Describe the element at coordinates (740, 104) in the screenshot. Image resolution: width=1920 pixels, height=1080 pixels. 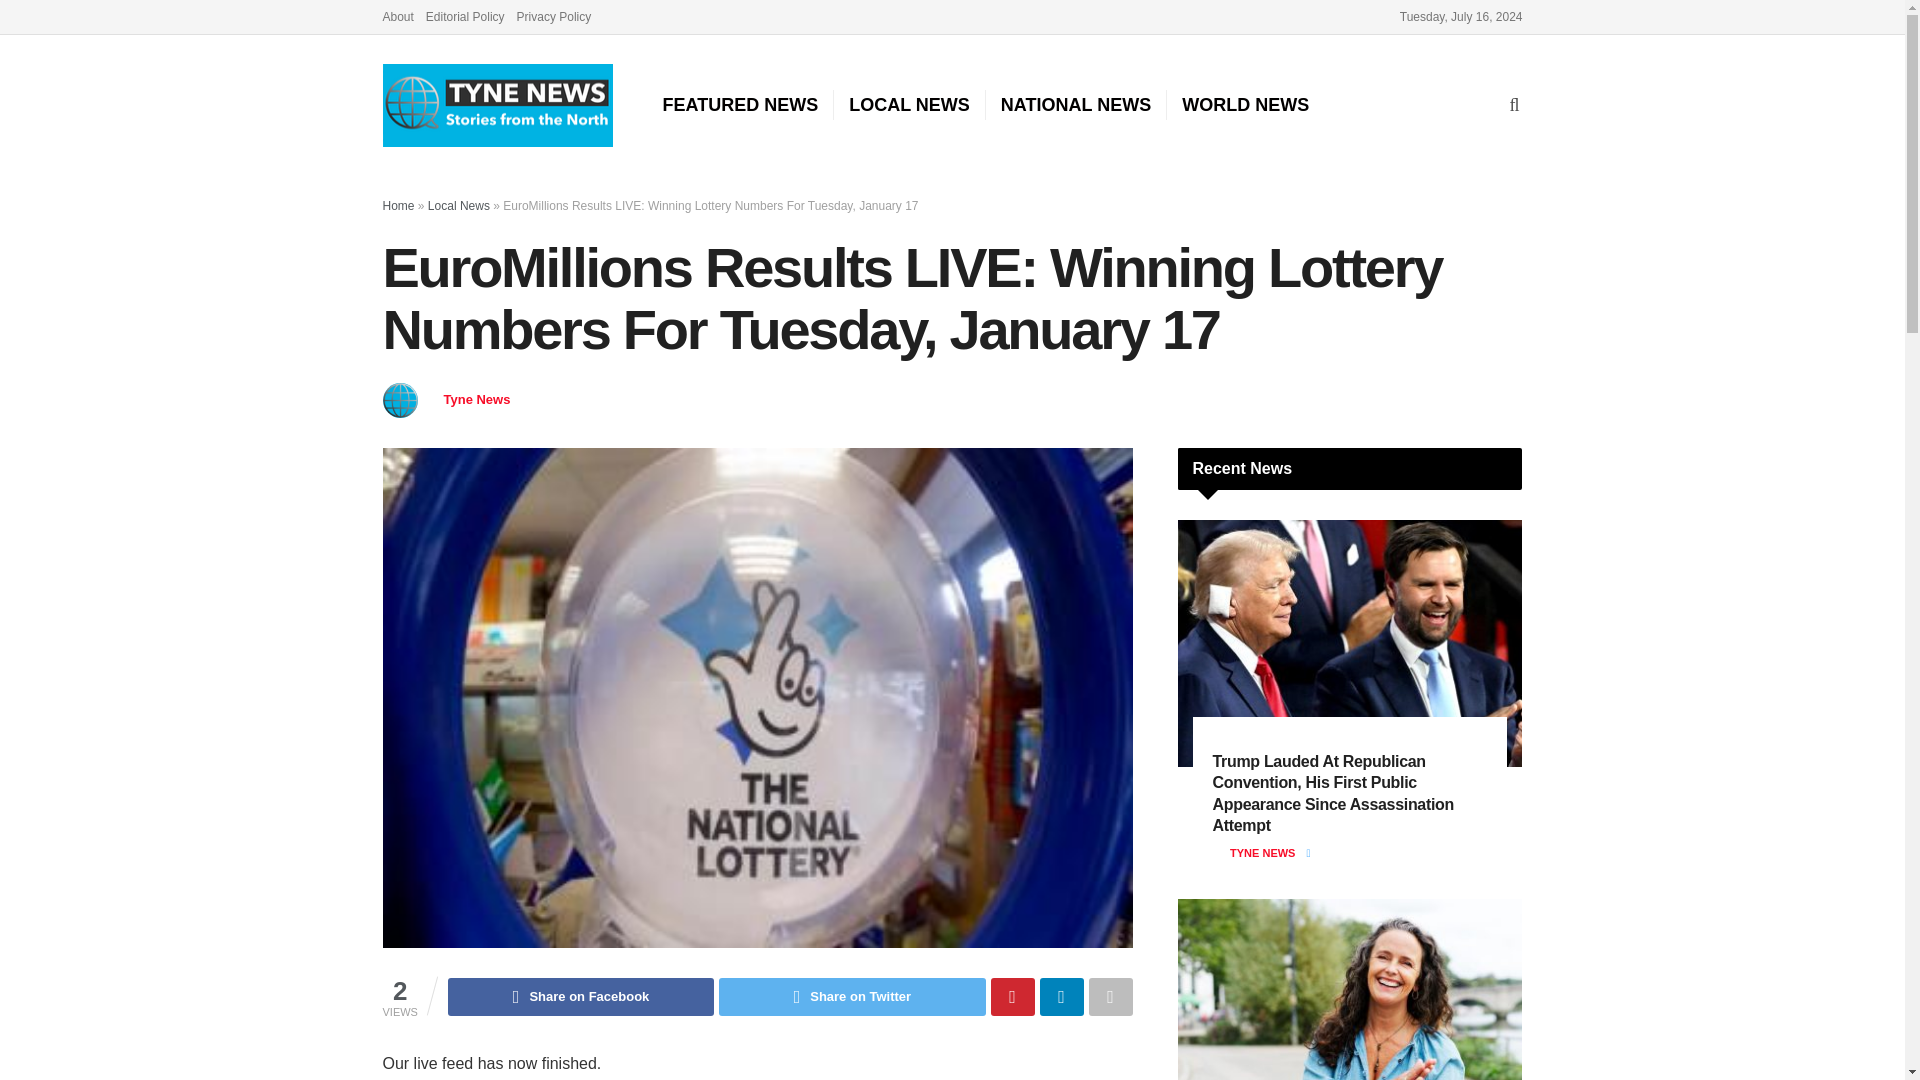
I see `FEATURED NEWS` at that location.